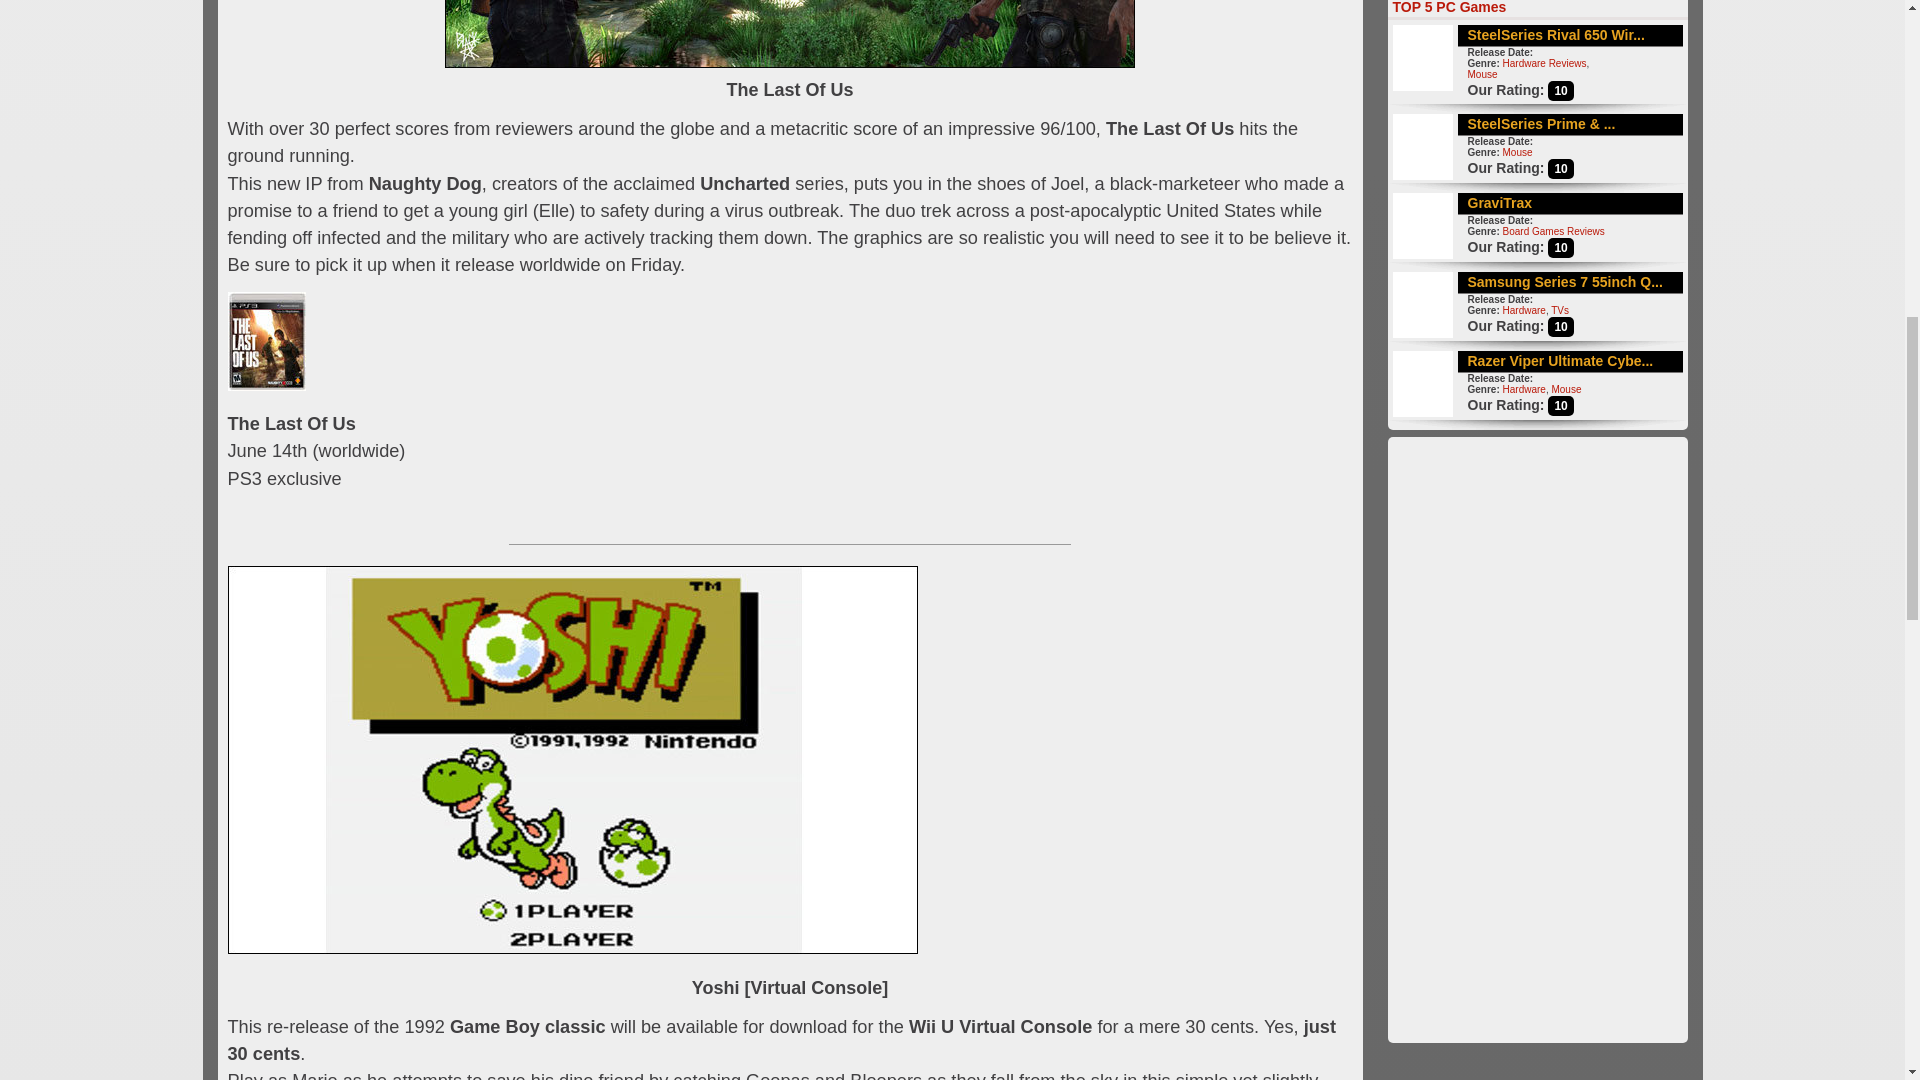 The height and width of the screenshot is (1080, 1920). What do you see at coordinates (1556, 35) in the screenshot?
I see `SteelSeries Rival 650 Wireless Gaming Mouse Review` at bounding box center [1556, 35].